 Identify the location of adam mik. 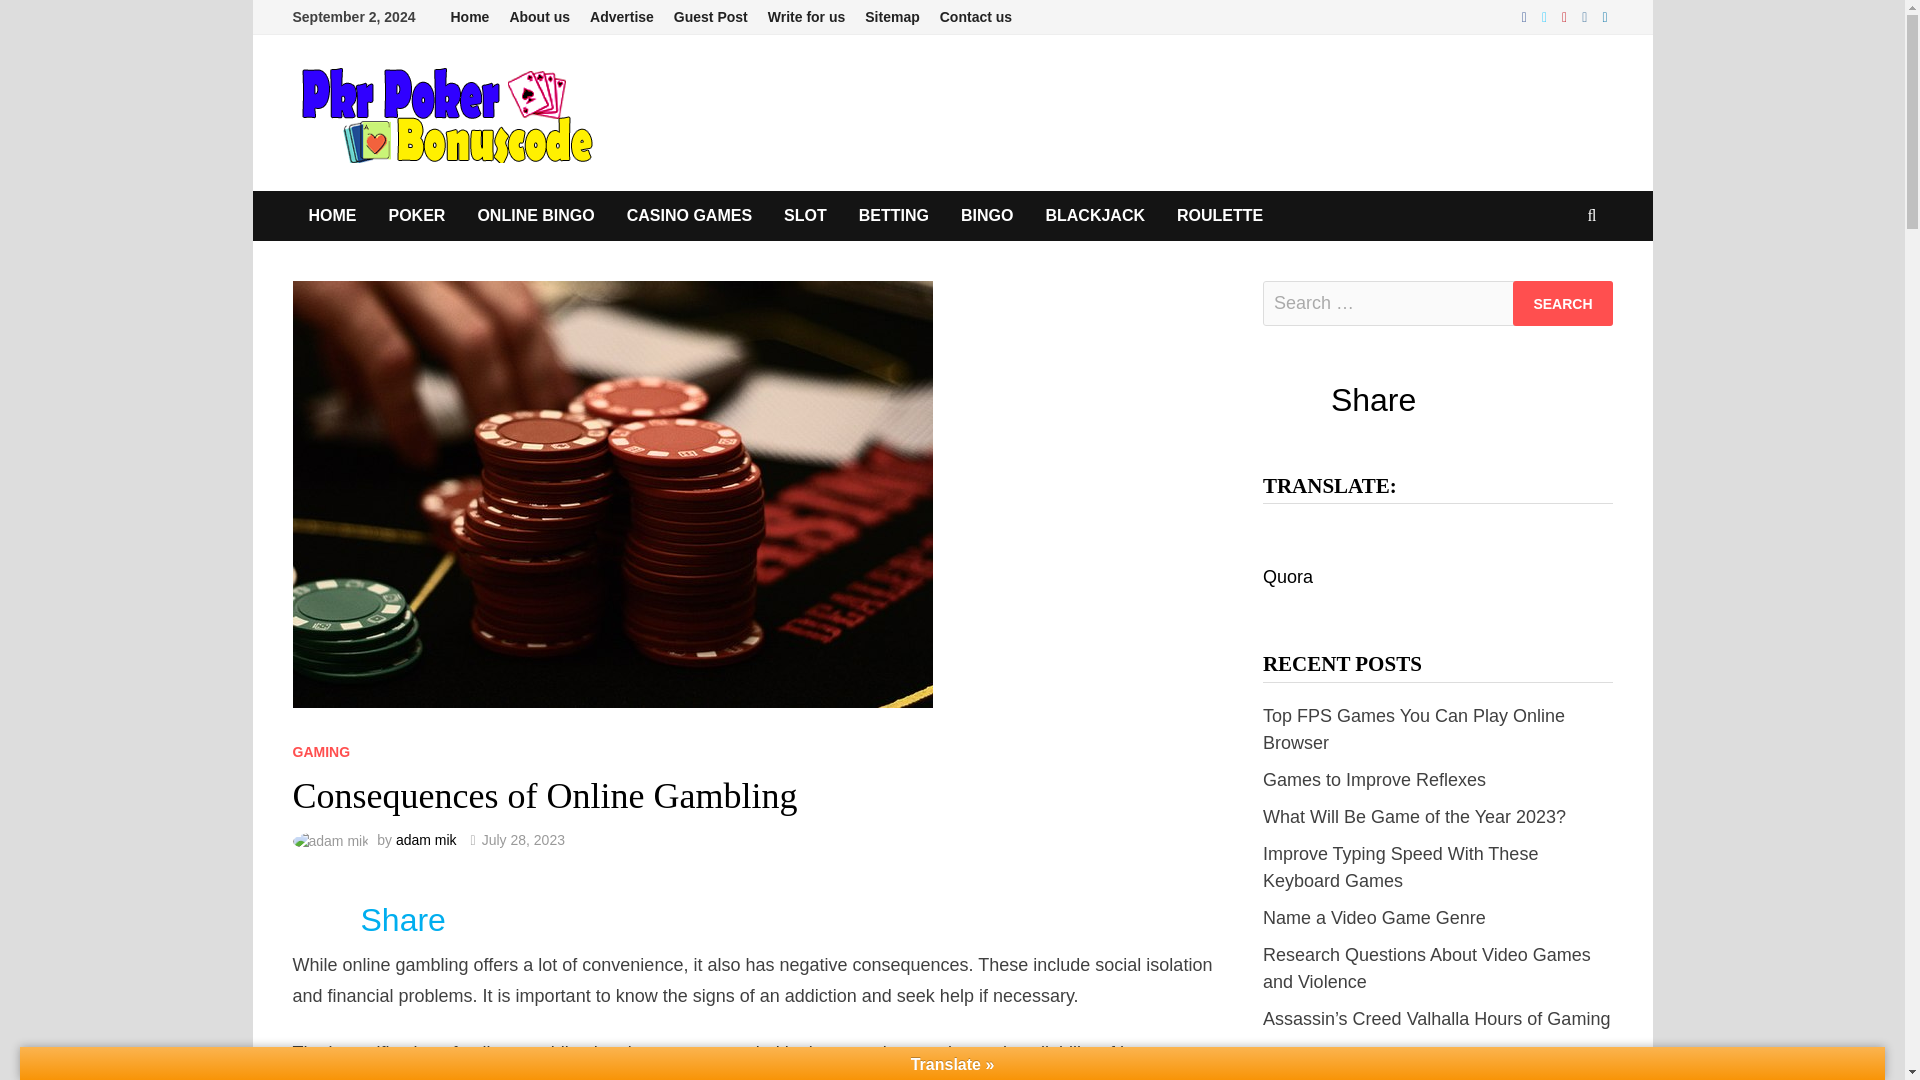
(426, 839).